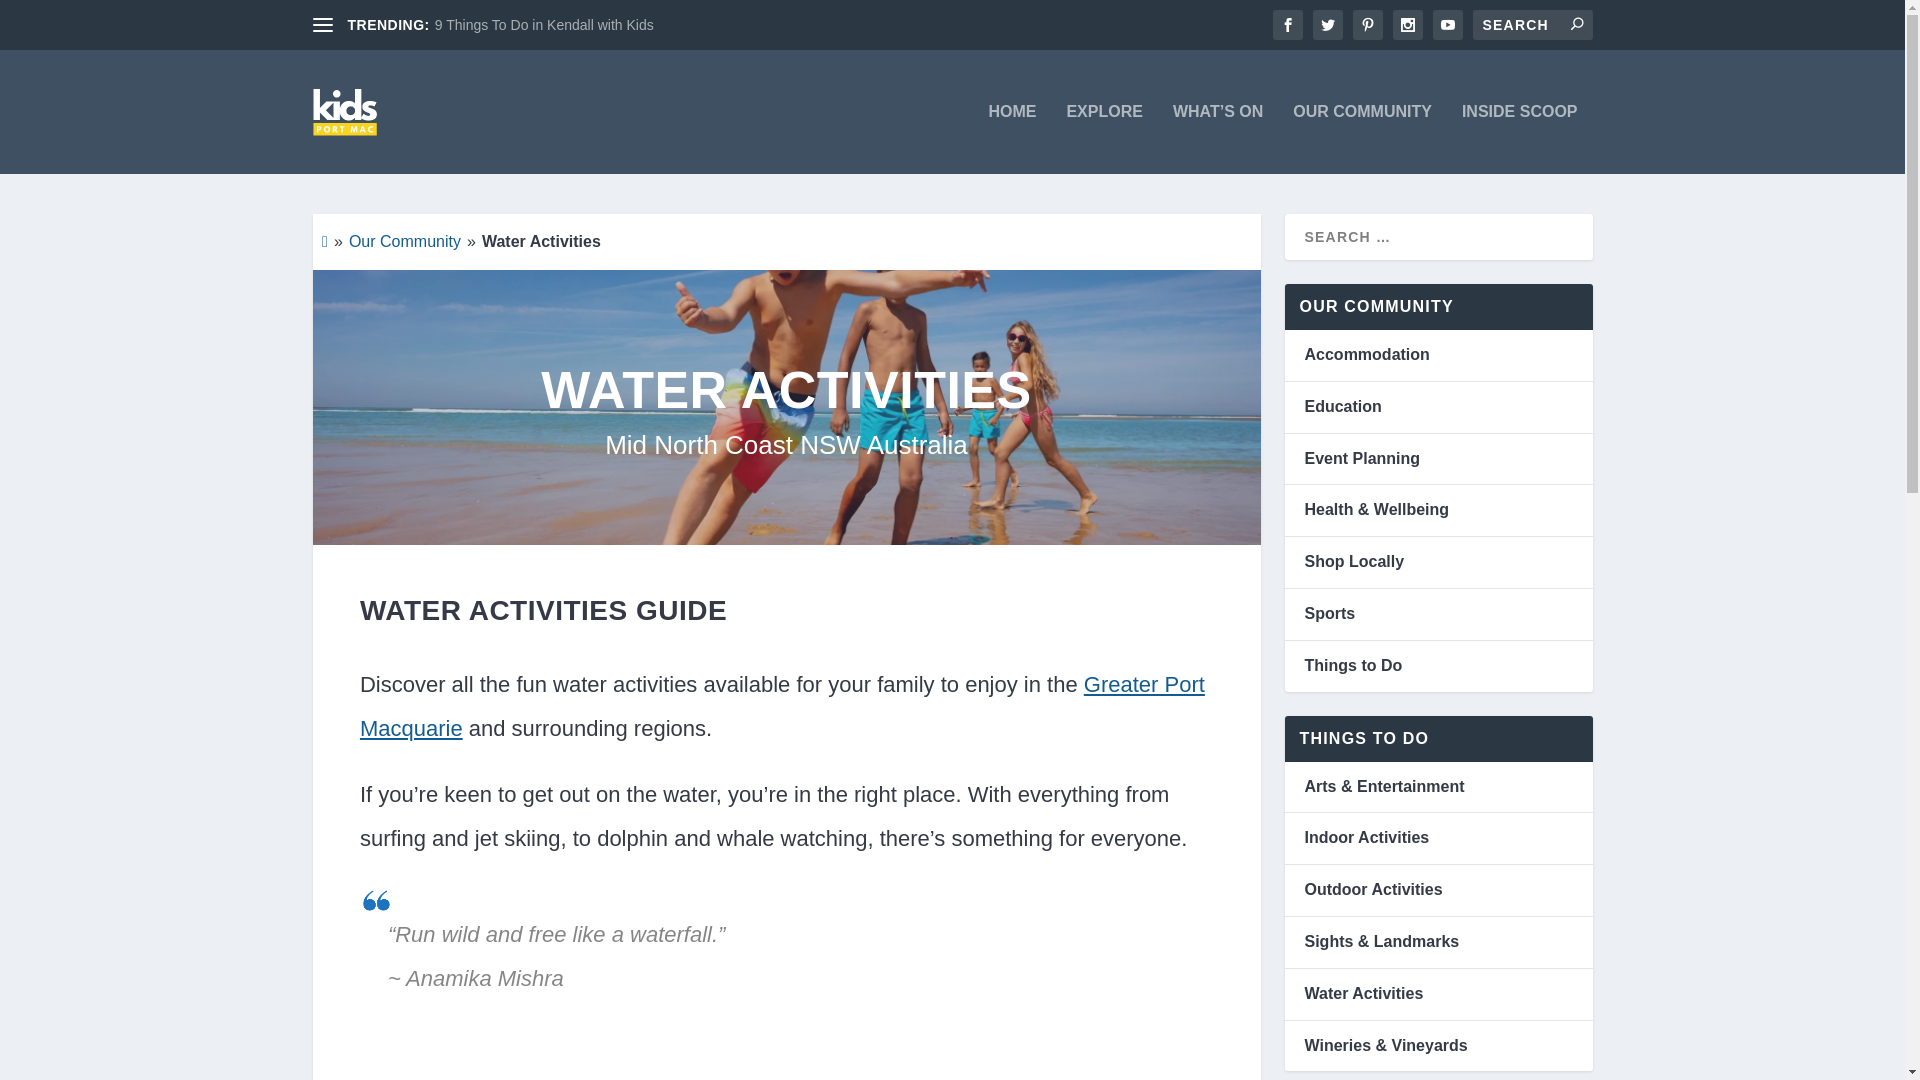 This screenshot has height=1080, width=1920. Describe the element at coordinates (1104, 139) in the screenshot. I see `EXPLORE` at that location.